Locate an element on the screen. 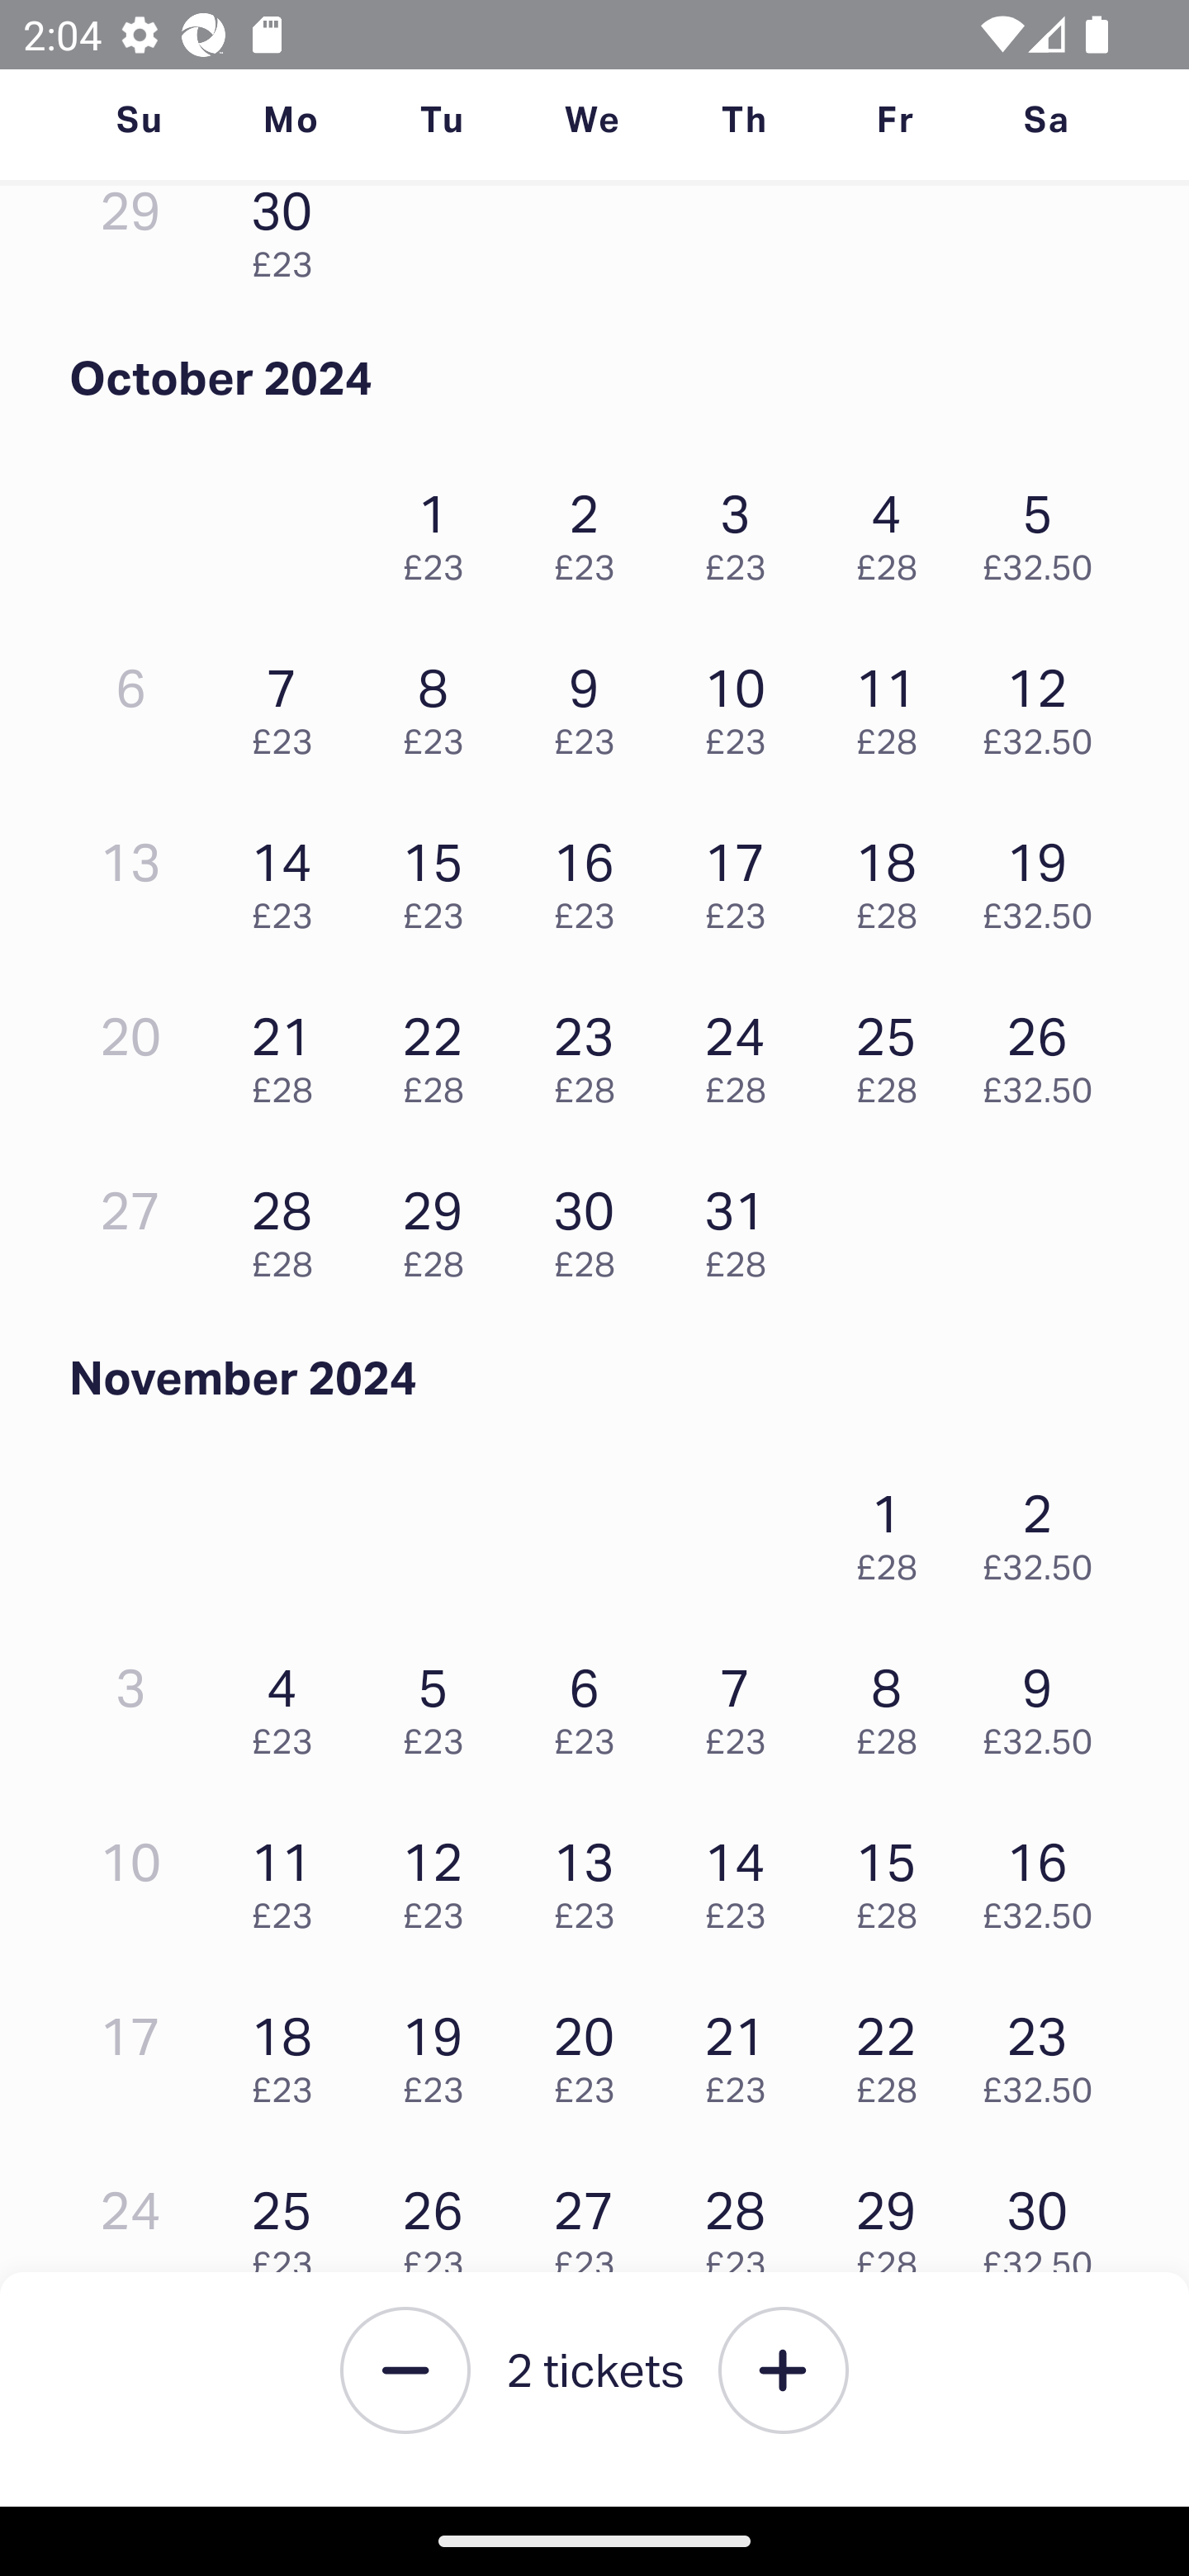  12 £32.50 is located at coordinates (1045, 704).